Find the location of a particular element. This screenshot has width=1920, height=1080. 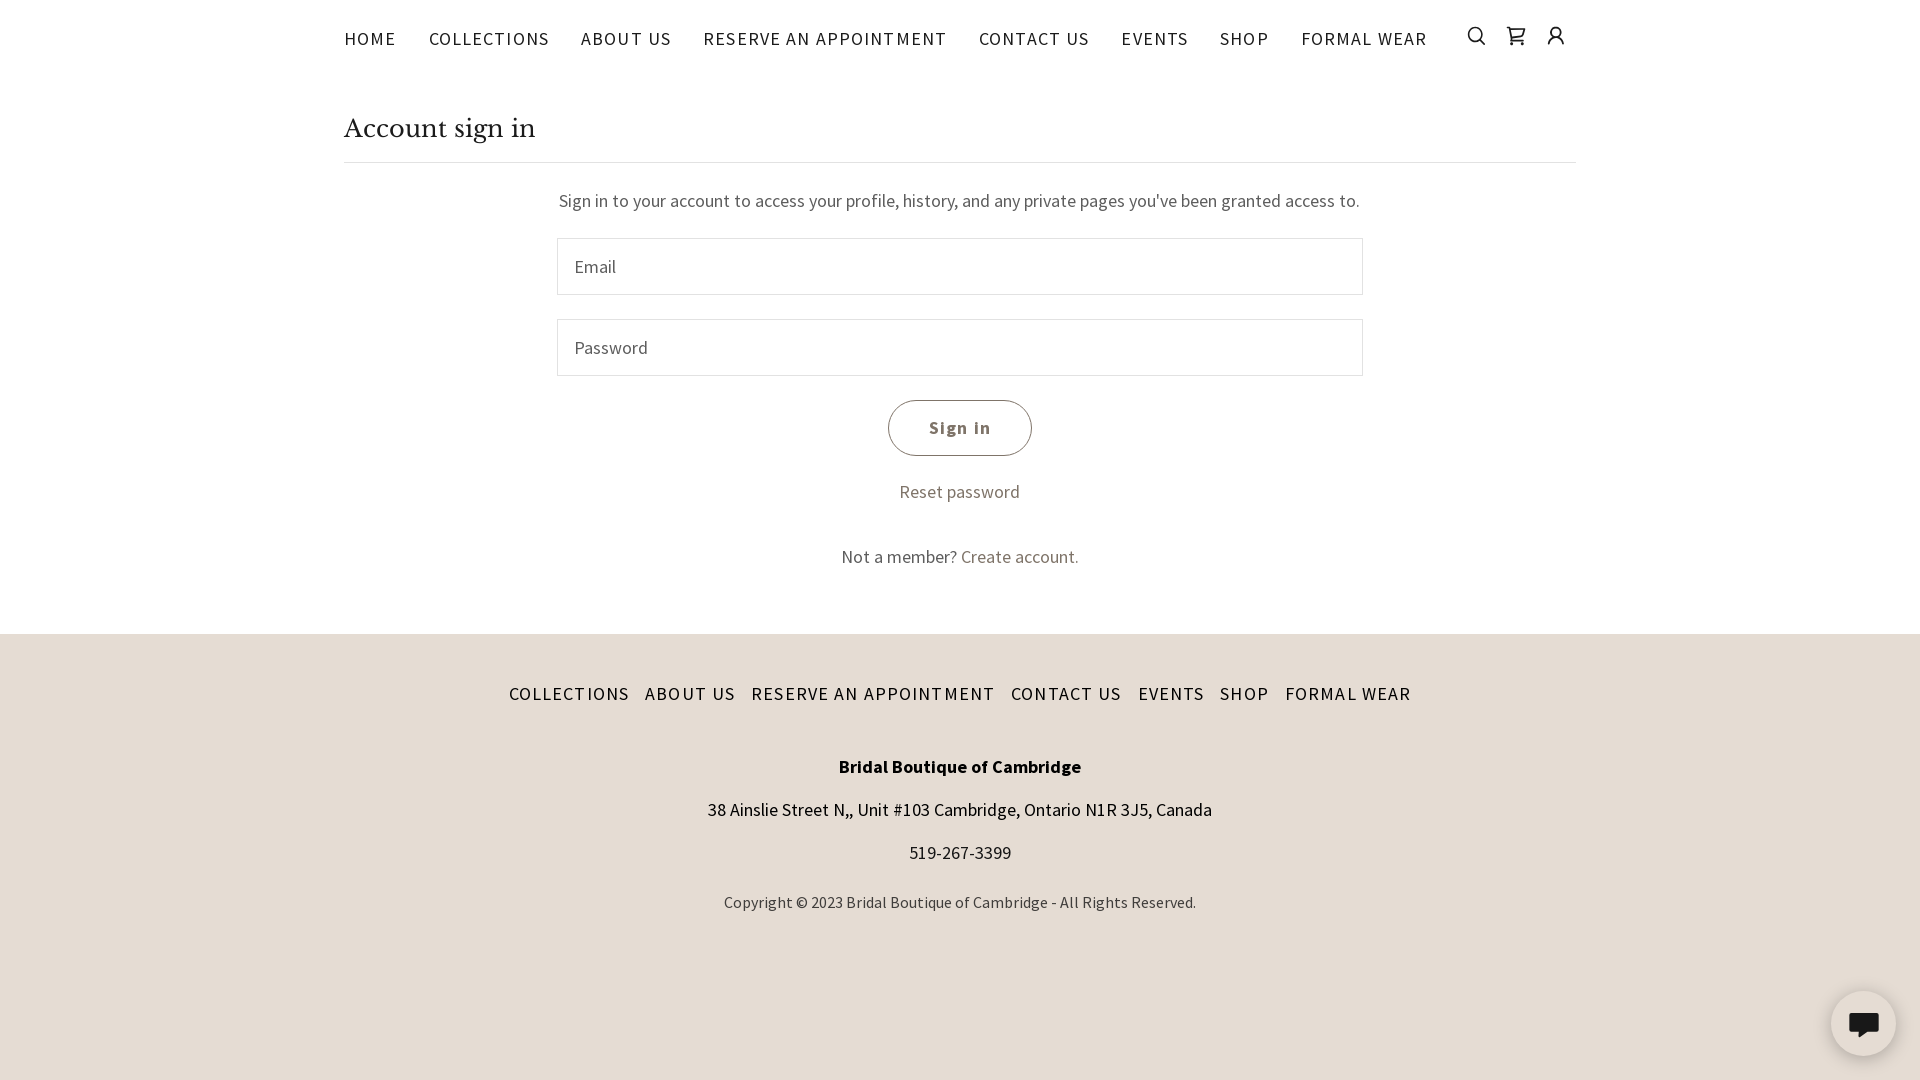

FORMAL WEAR is located at coordinates (1364, 38).